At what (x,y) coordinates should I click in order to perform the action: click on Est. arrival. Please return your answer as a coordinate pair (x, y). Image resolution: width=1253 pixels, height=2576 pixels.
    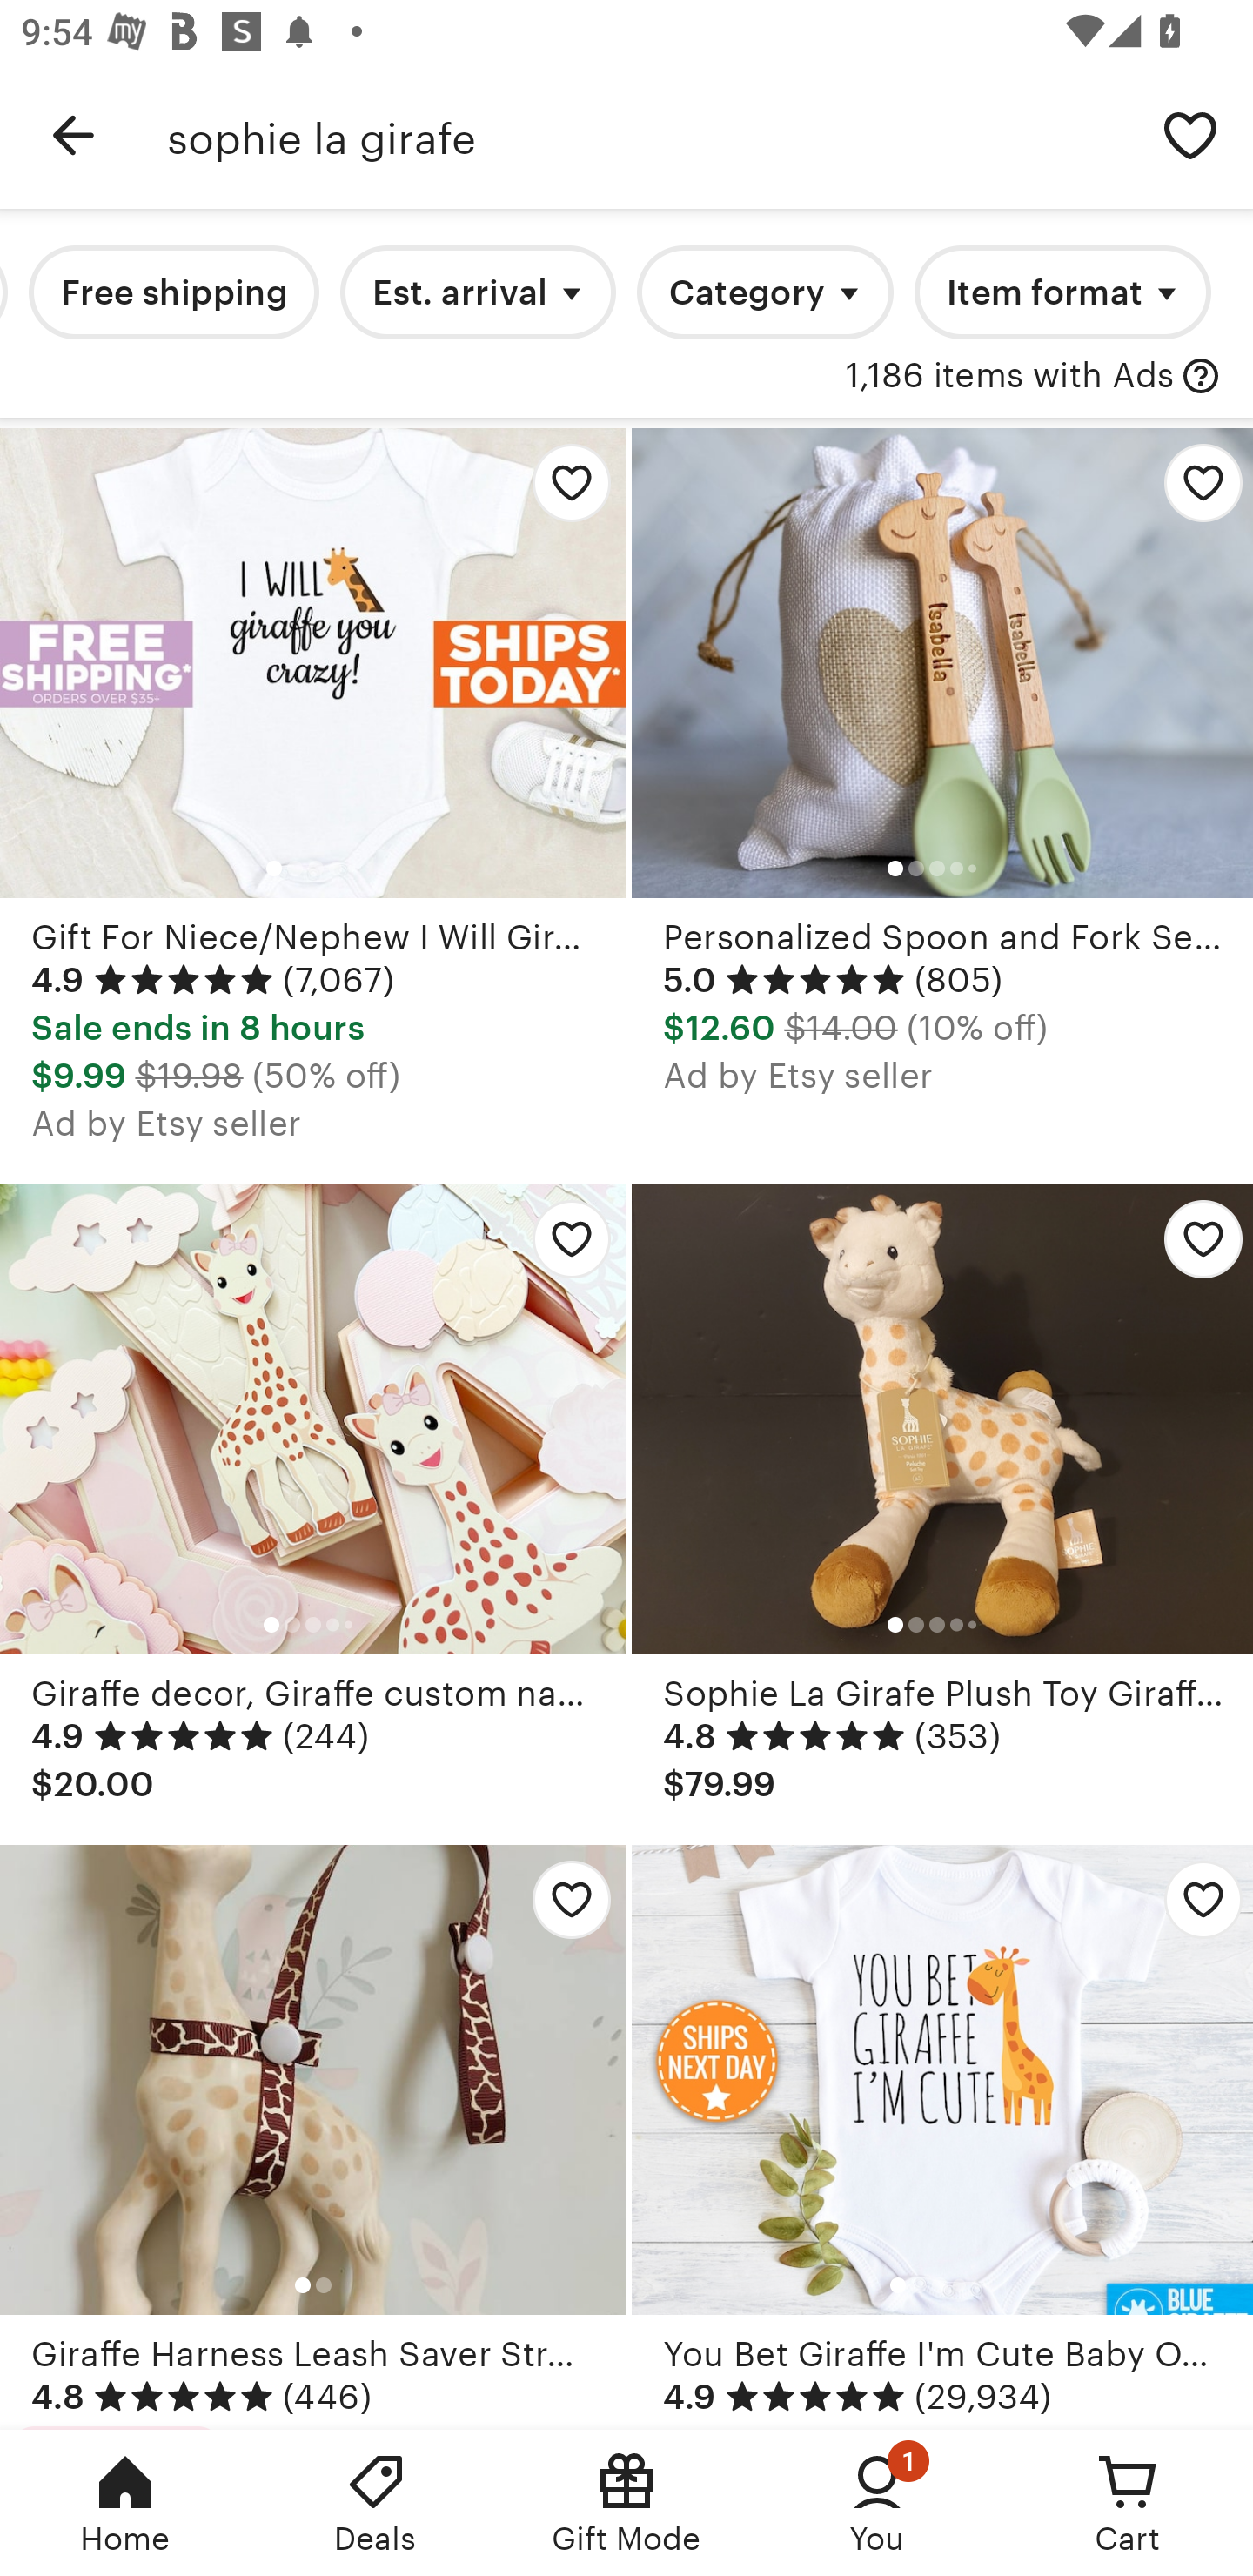
    Looking at the image, I should click on (479, 292).